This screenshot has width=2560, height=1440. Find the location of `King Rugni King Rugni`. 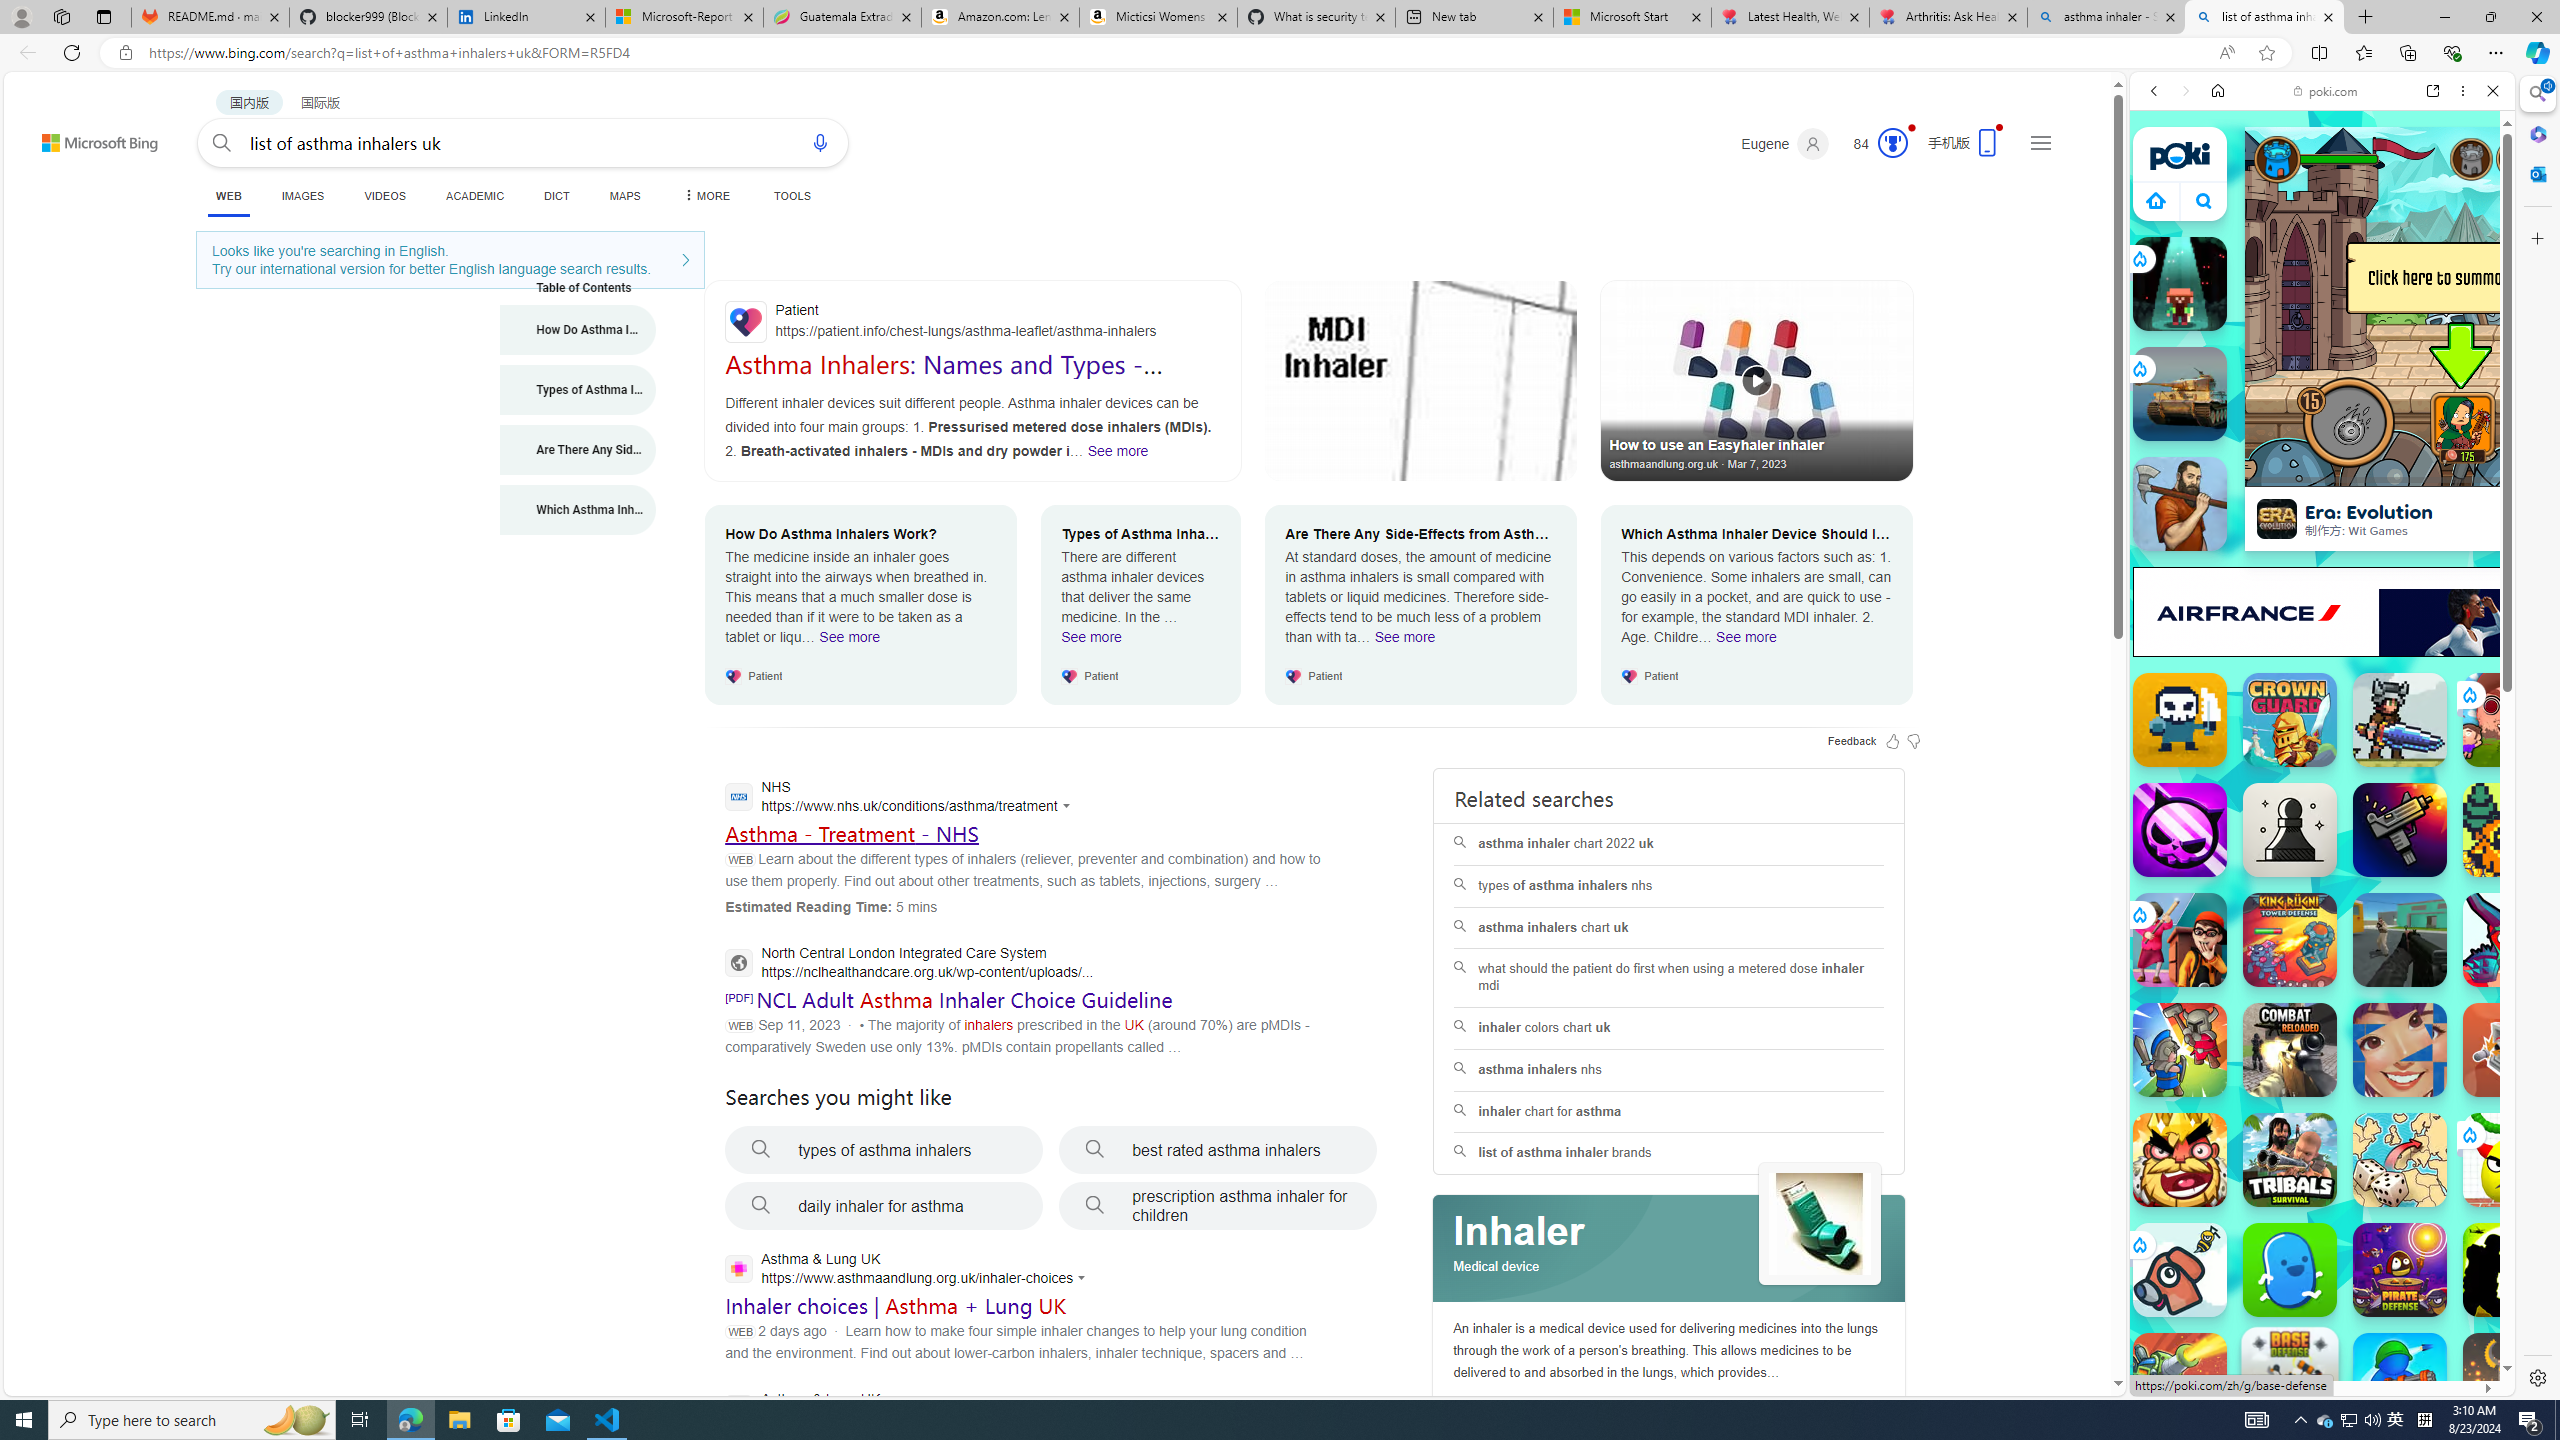

King Rugni King Rugni is located at coordinates (2290, 939).